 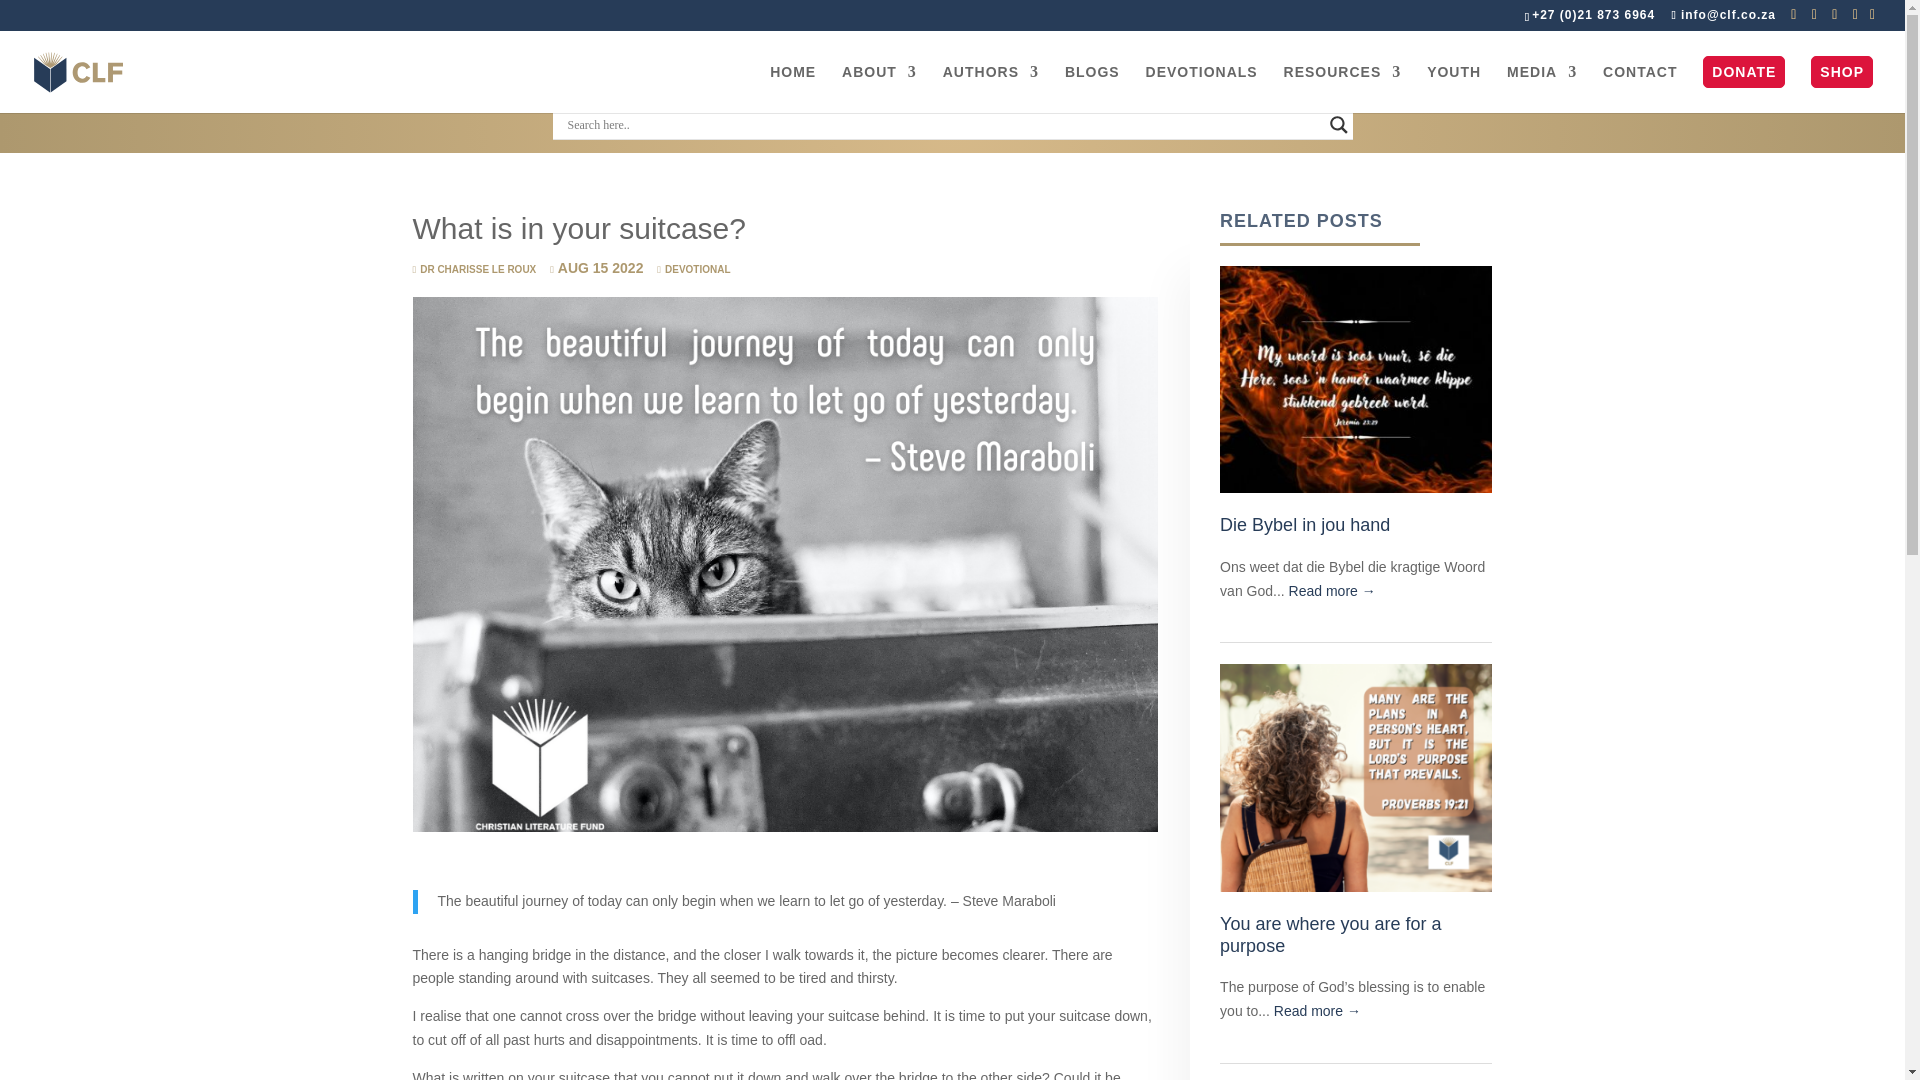 What do you see at coordinates (474, 269) in the screenshot?
I see `Posts by DR CHARISSE LE ROUX` at bounding box center [474, 269].